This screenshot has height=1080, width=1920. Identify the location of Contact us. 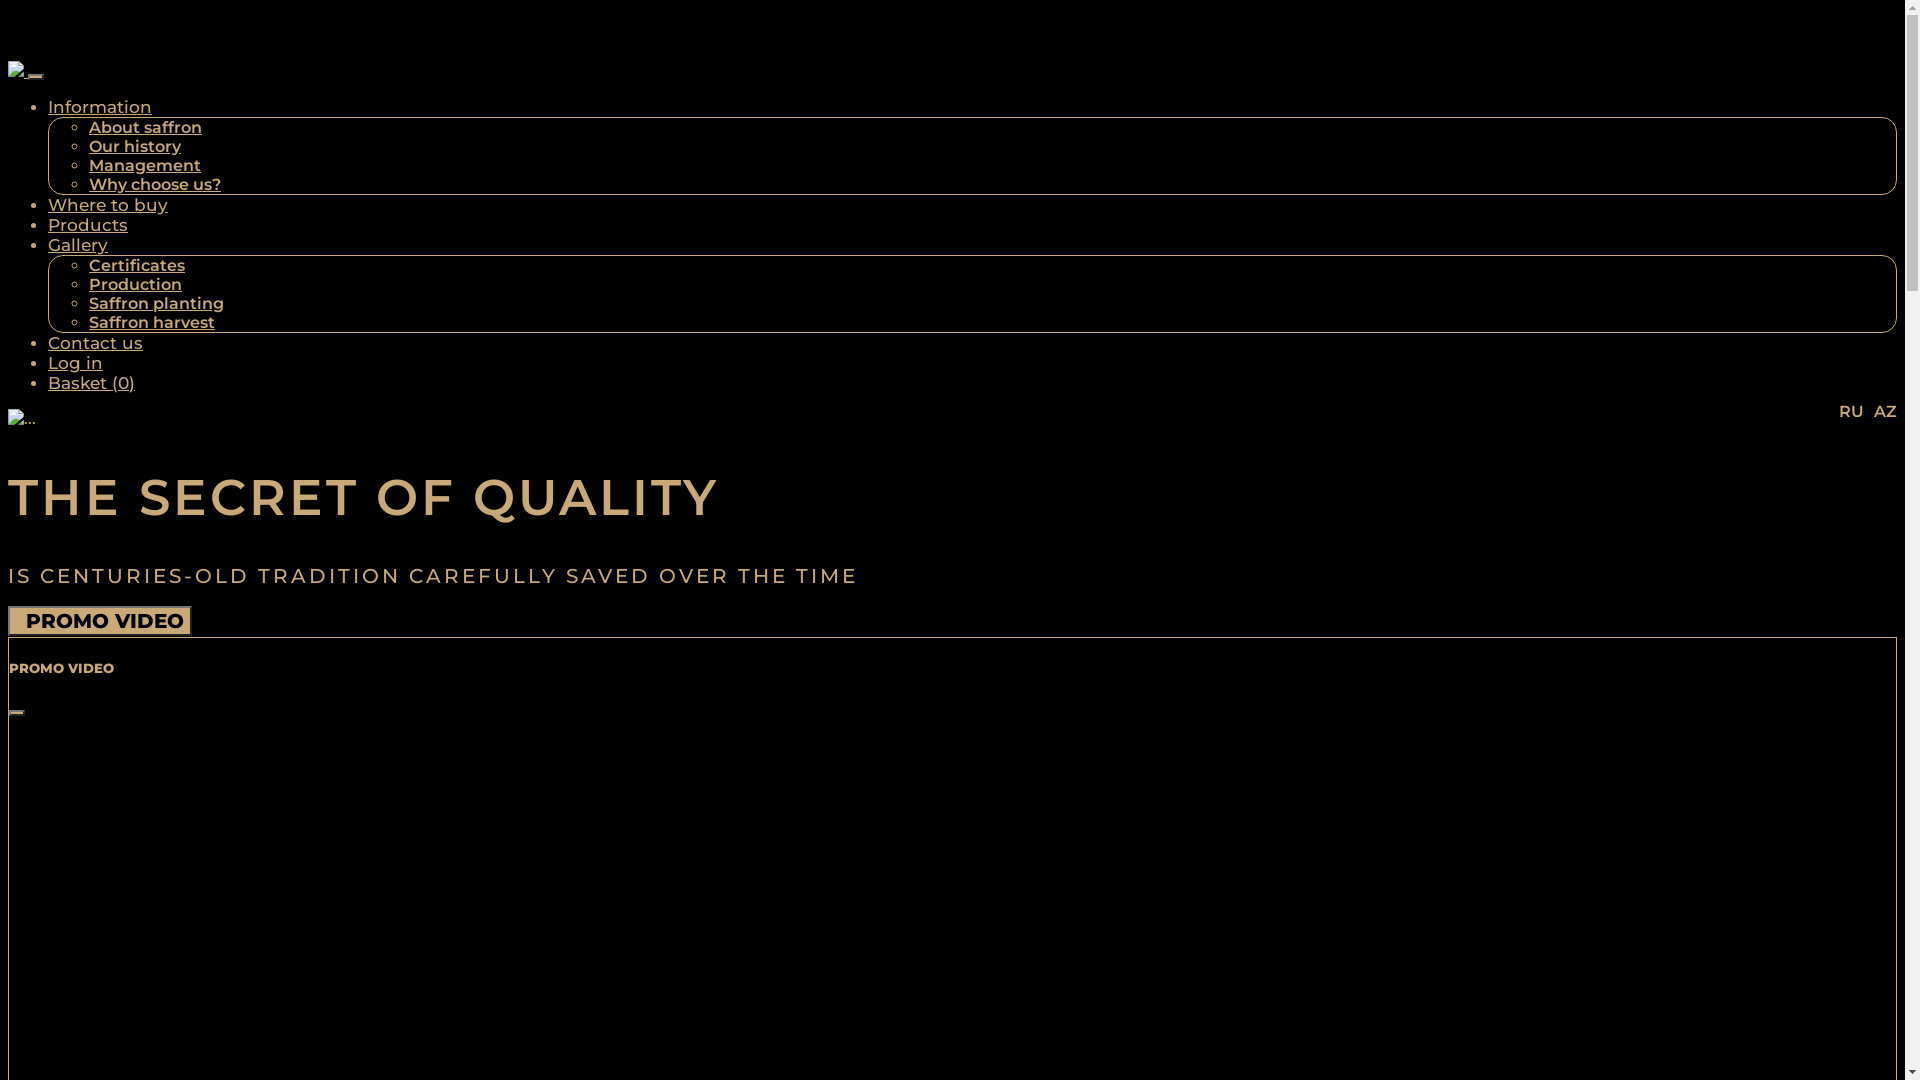
(96, 343).